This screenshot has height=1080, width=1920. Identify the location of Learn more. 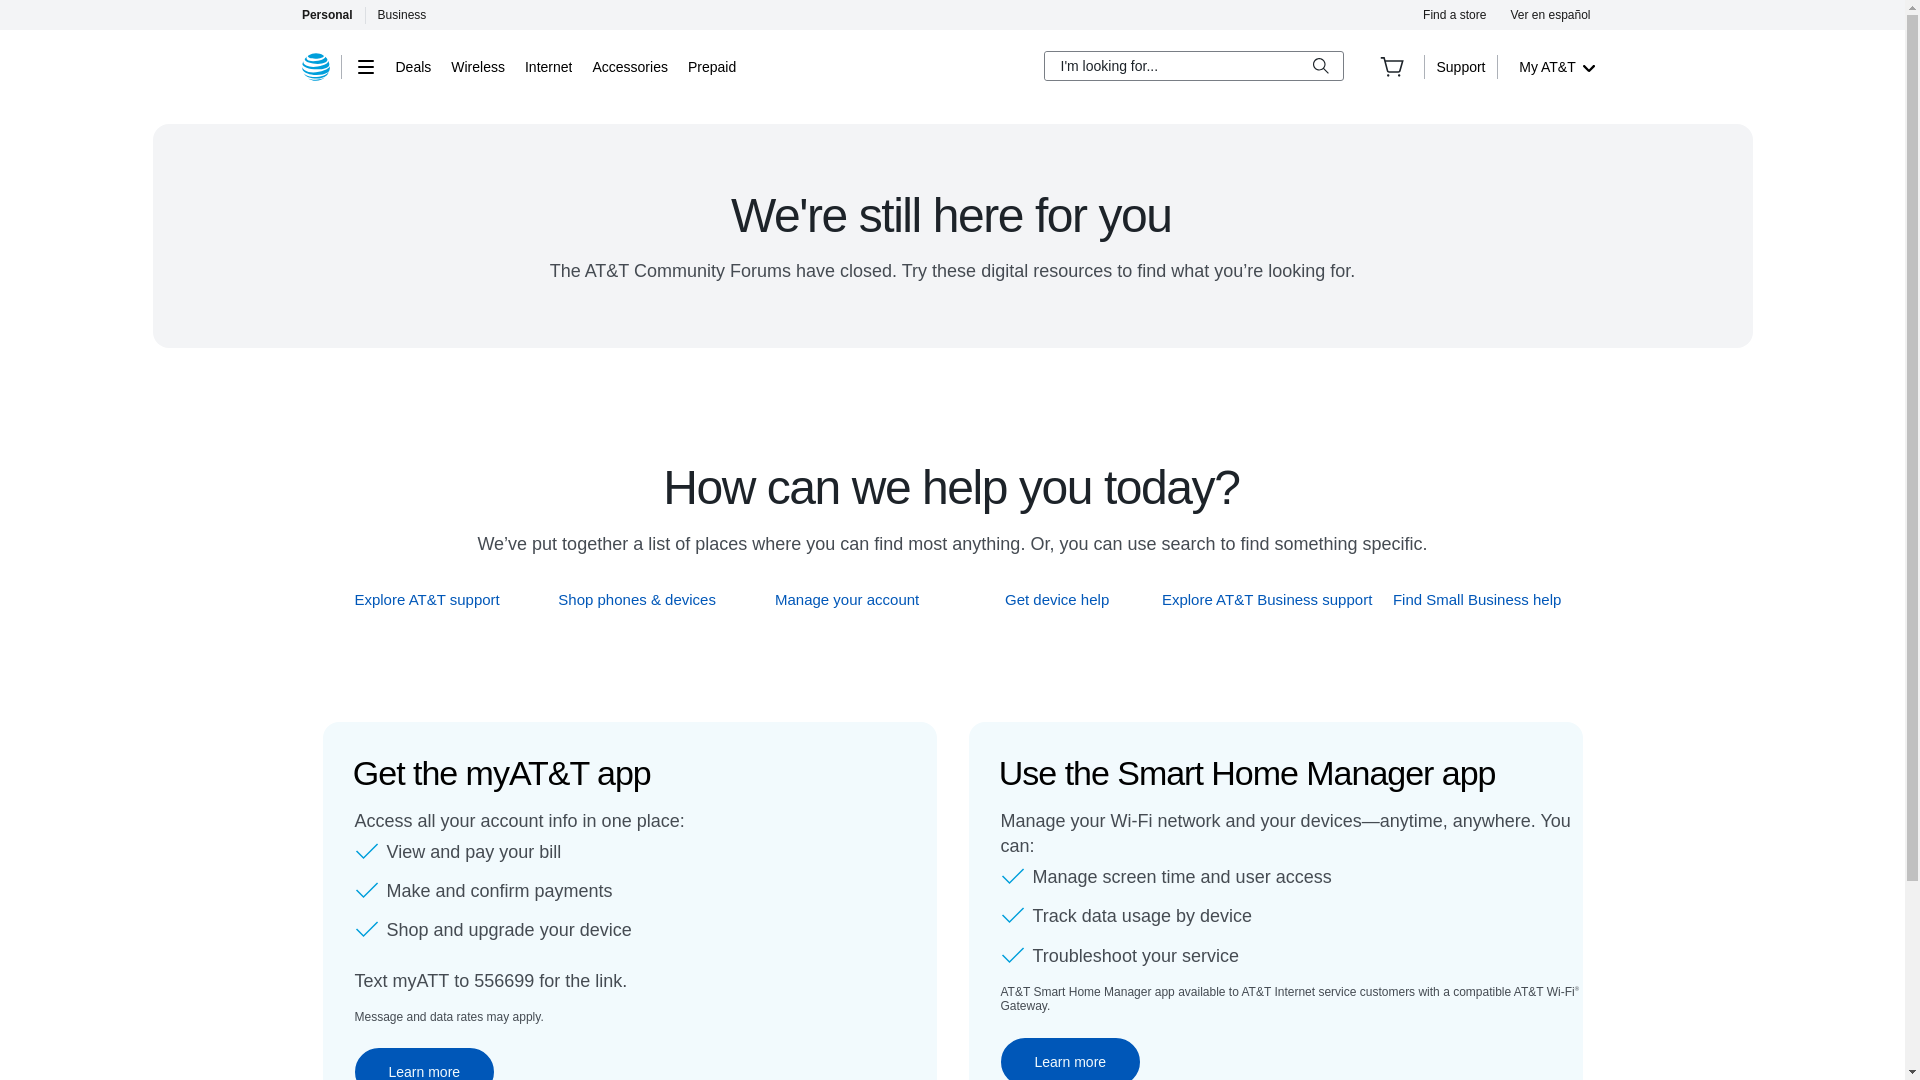
(423, 1064).